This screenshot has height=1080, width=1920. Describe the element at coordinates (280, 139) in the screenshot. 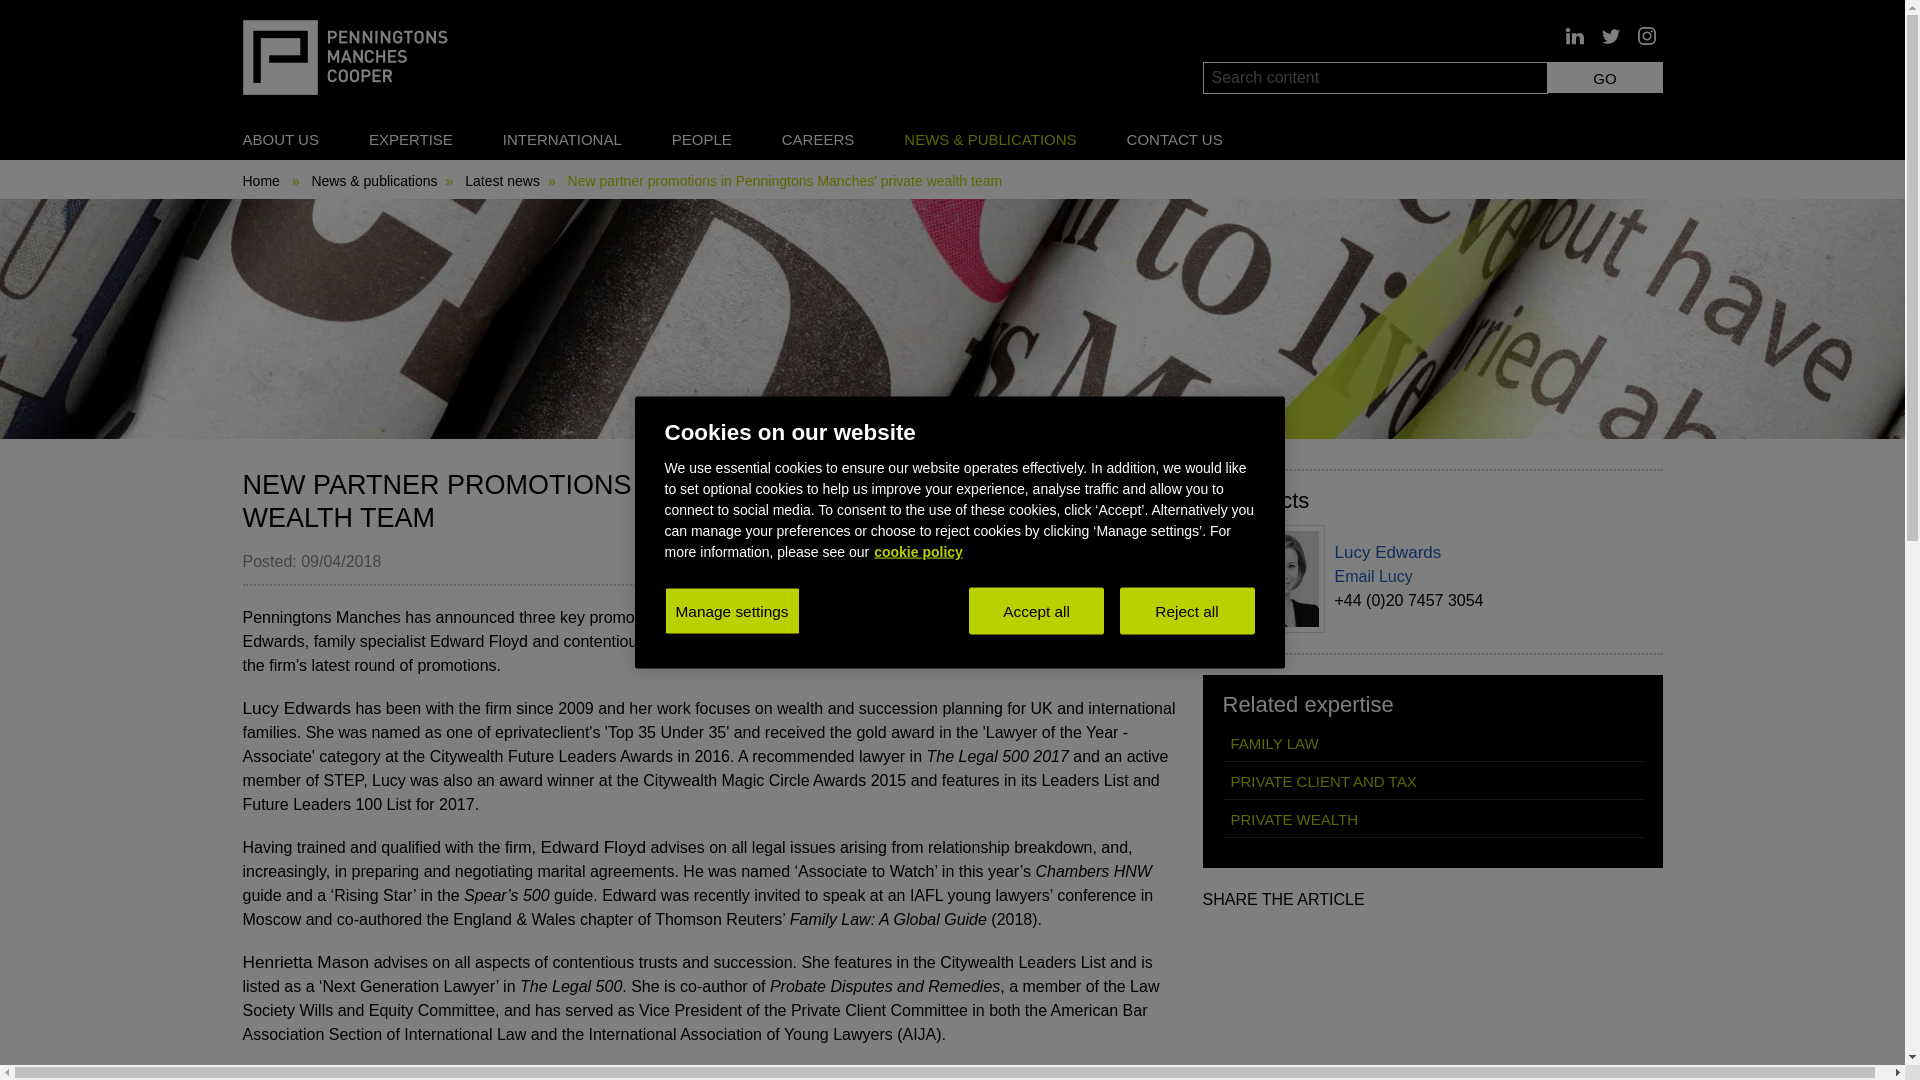

I see `ABOUT US` at that location.